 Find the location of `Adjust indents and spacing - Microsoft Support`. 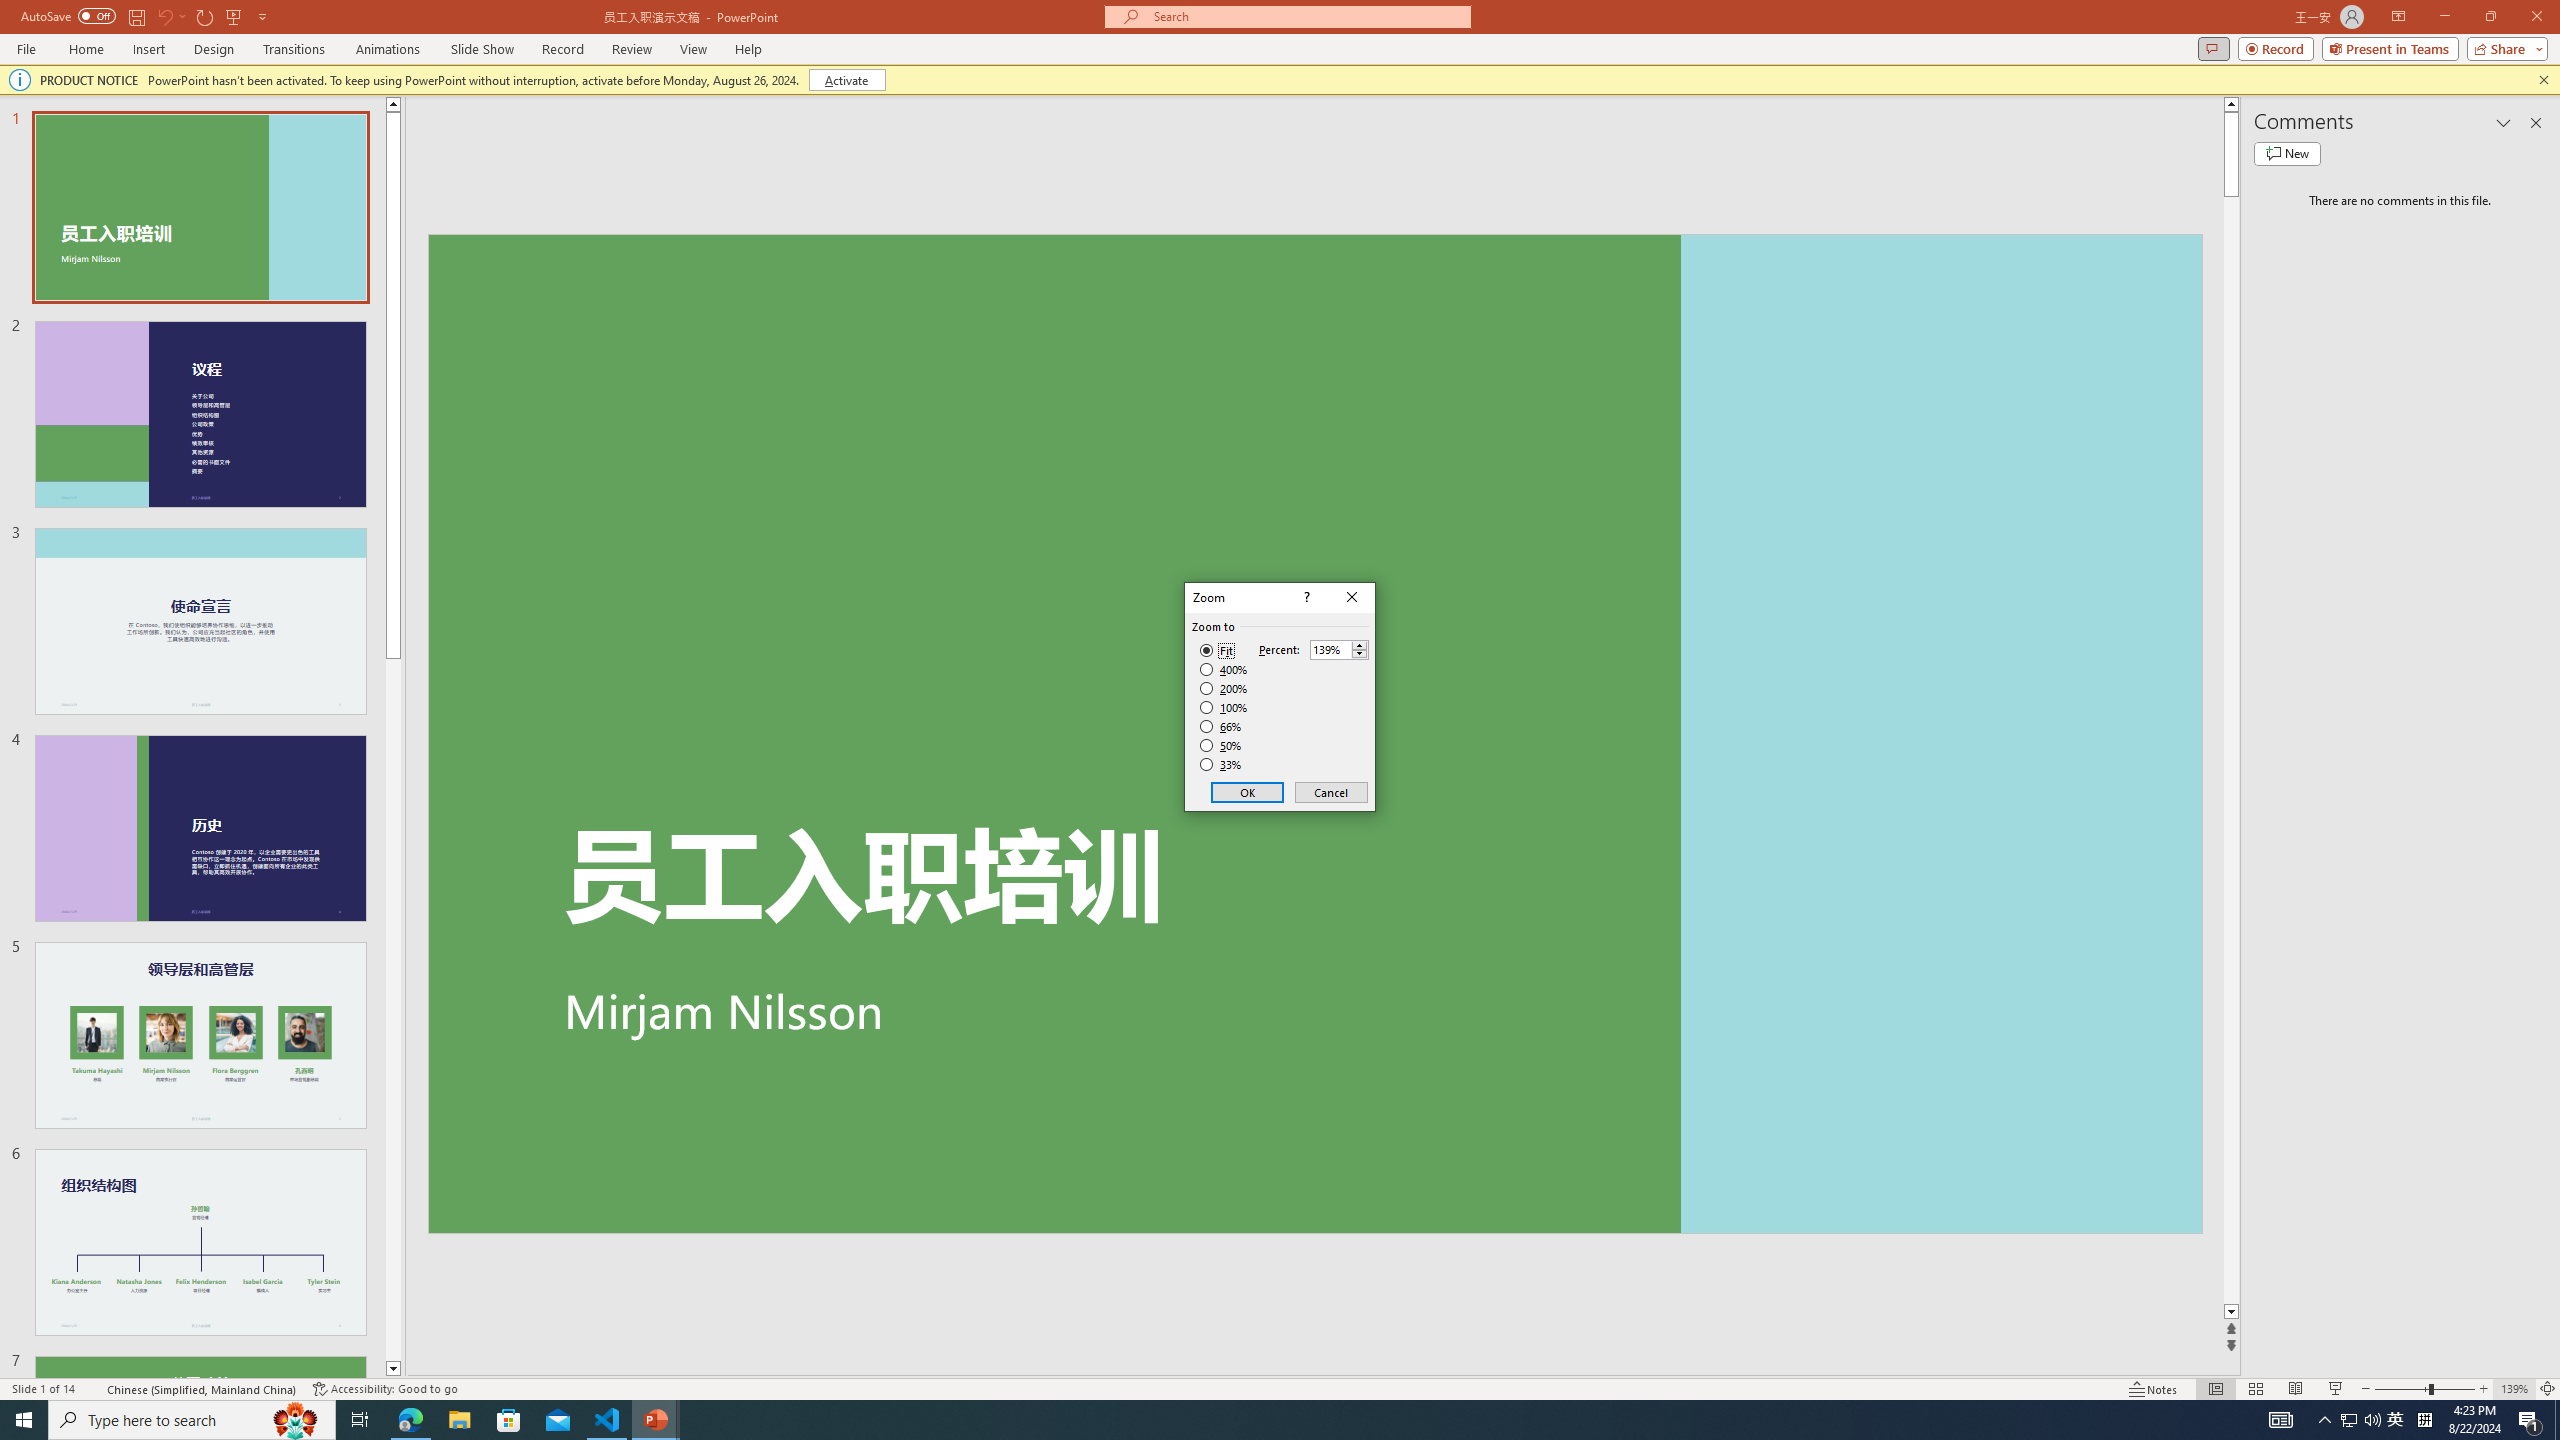

Adjust indents and spacing - Microsoft Support is located at coordinates (42, 613).